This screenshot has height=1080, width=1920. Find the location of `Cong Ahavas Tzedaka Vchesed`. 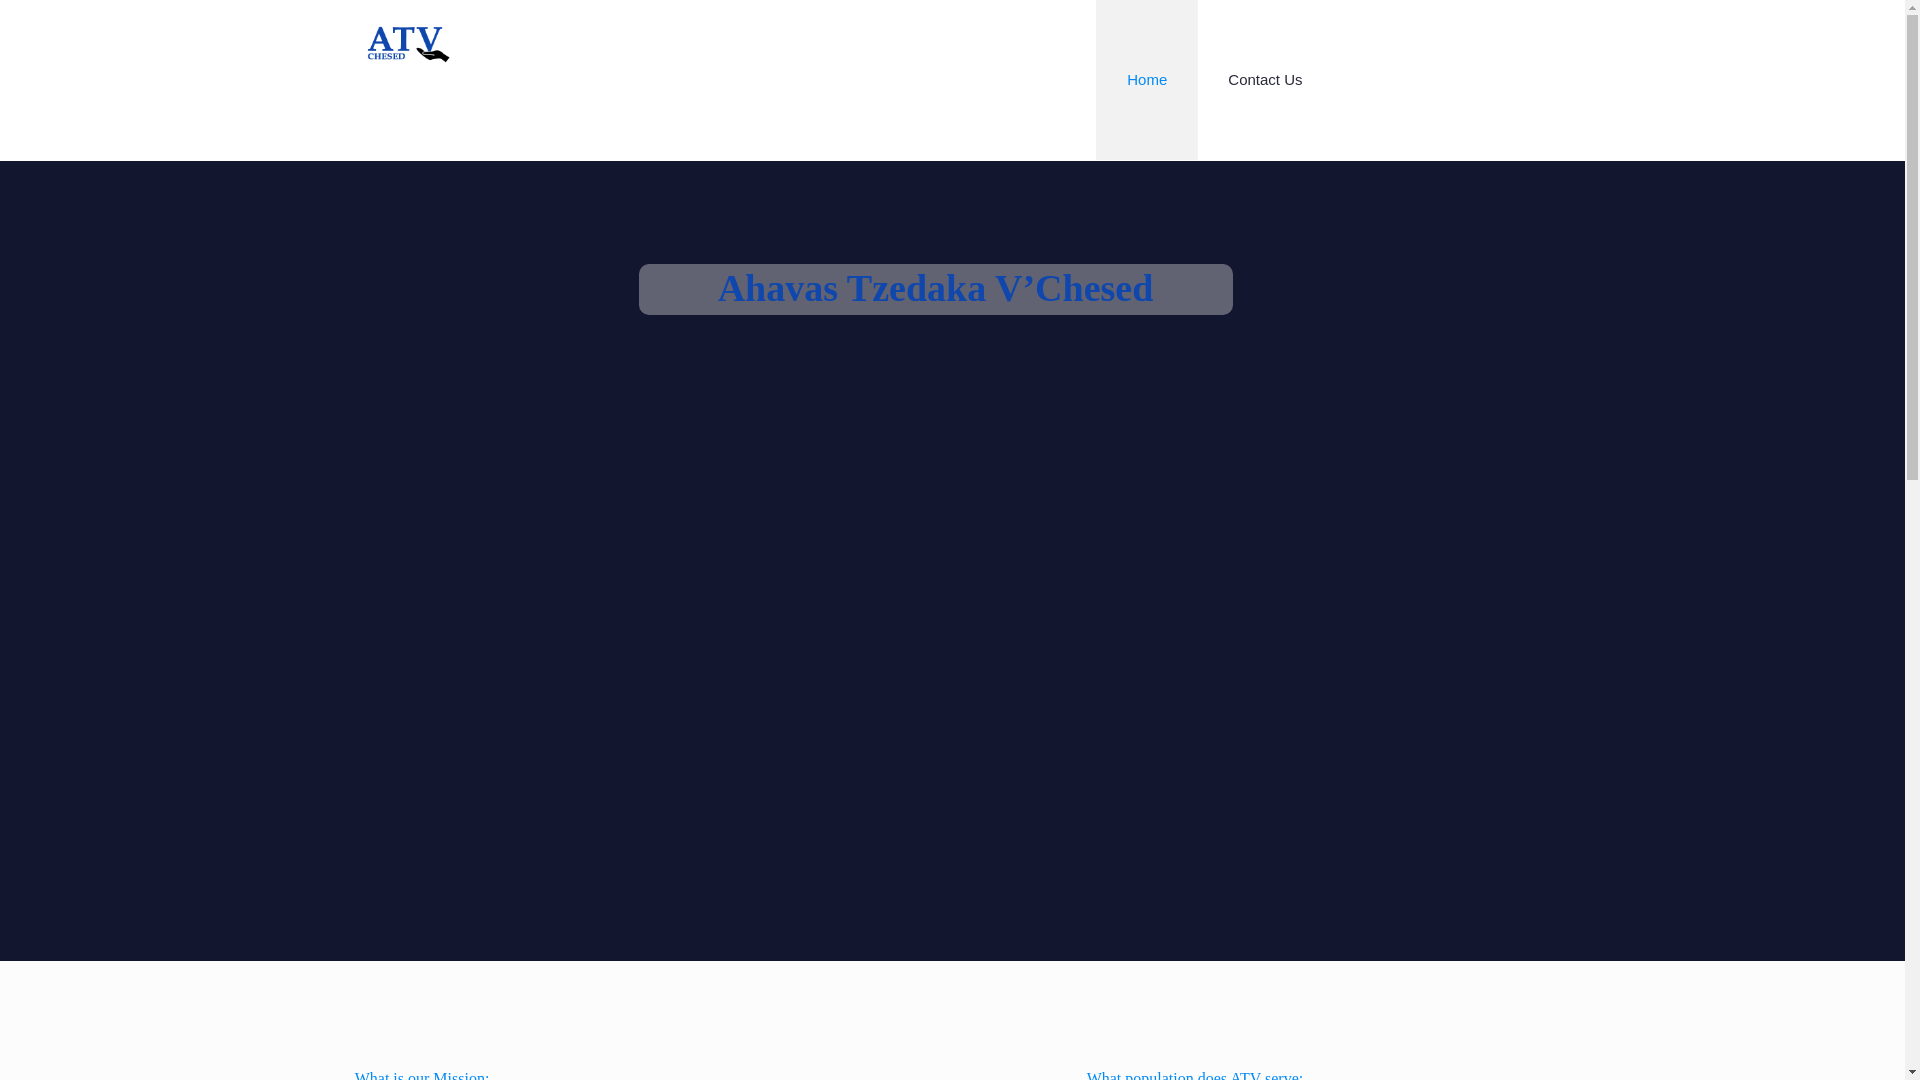

Cong Ahavas Tzedaka Vchesed is located at coordinates (413, 40).